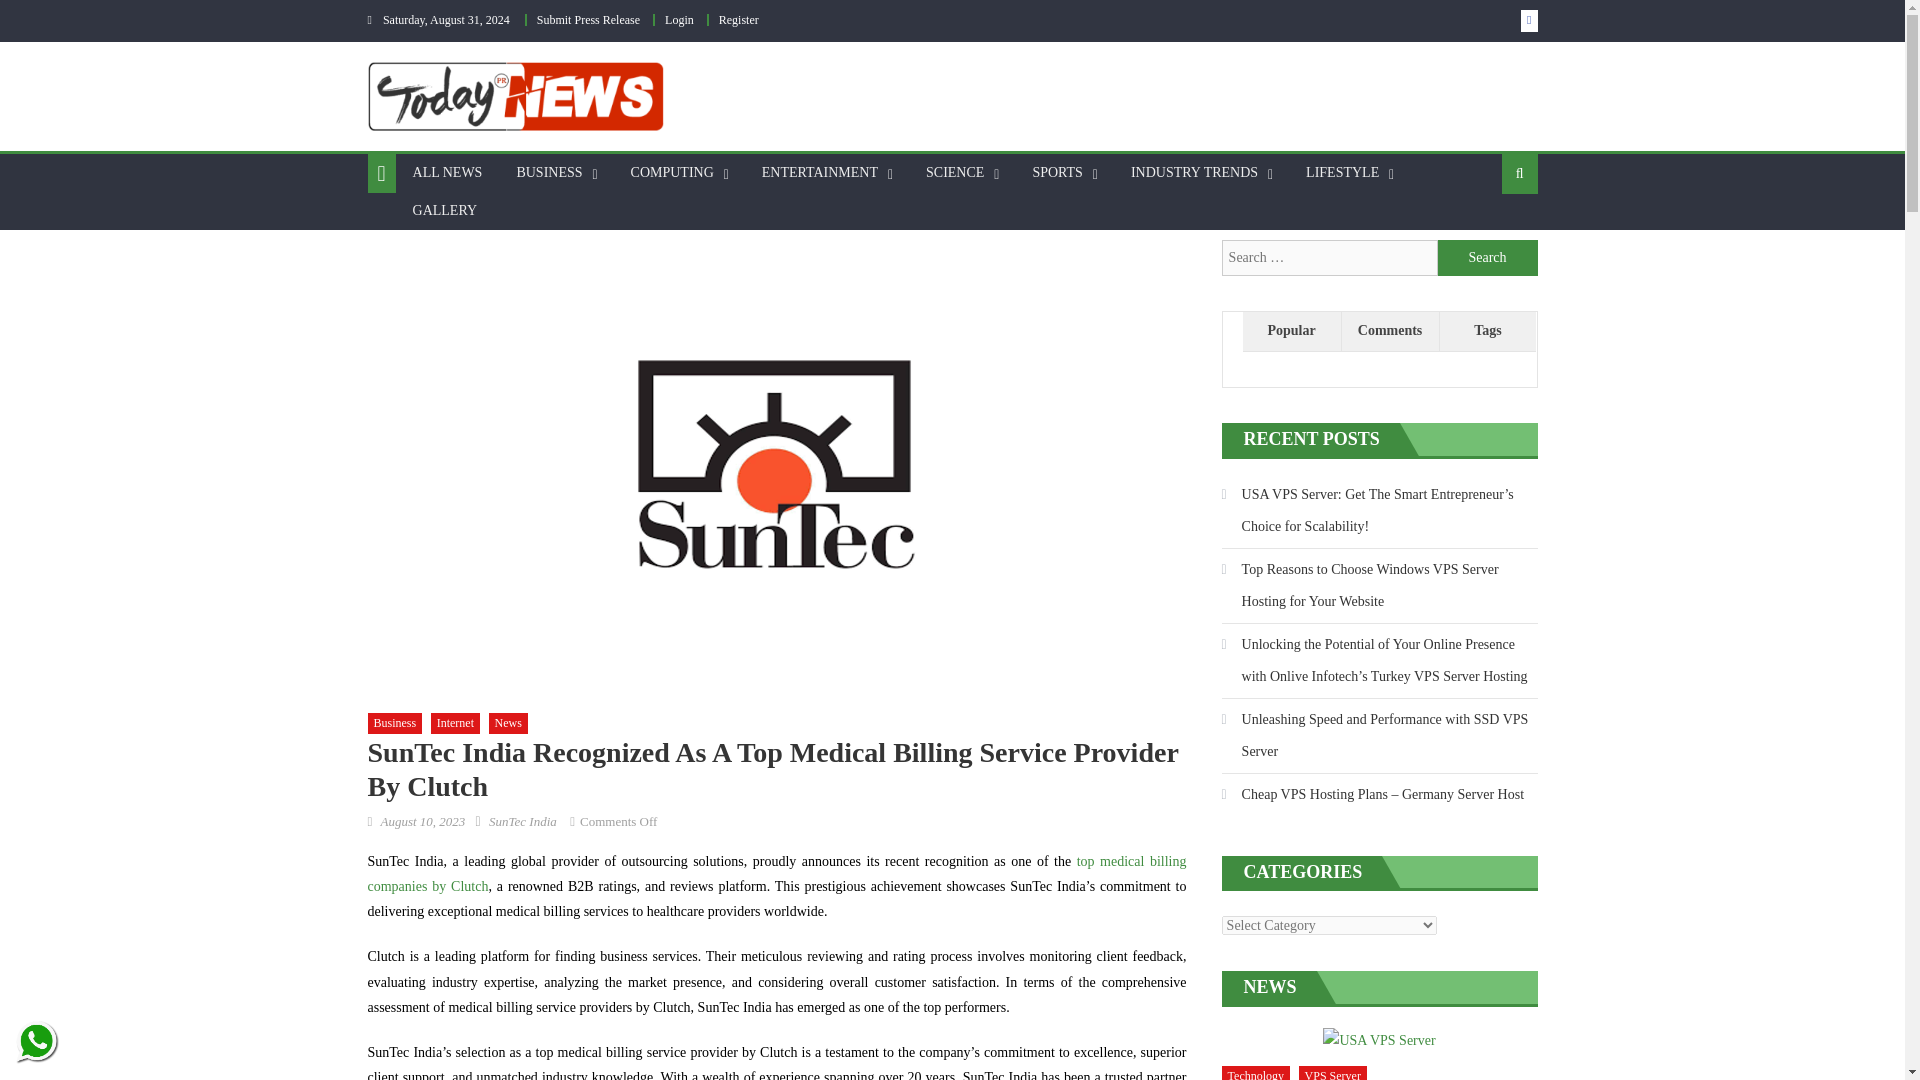 The image size is (1920, 1080). I want to click on INDUSTRY TRENDS, so click(1194, 173).